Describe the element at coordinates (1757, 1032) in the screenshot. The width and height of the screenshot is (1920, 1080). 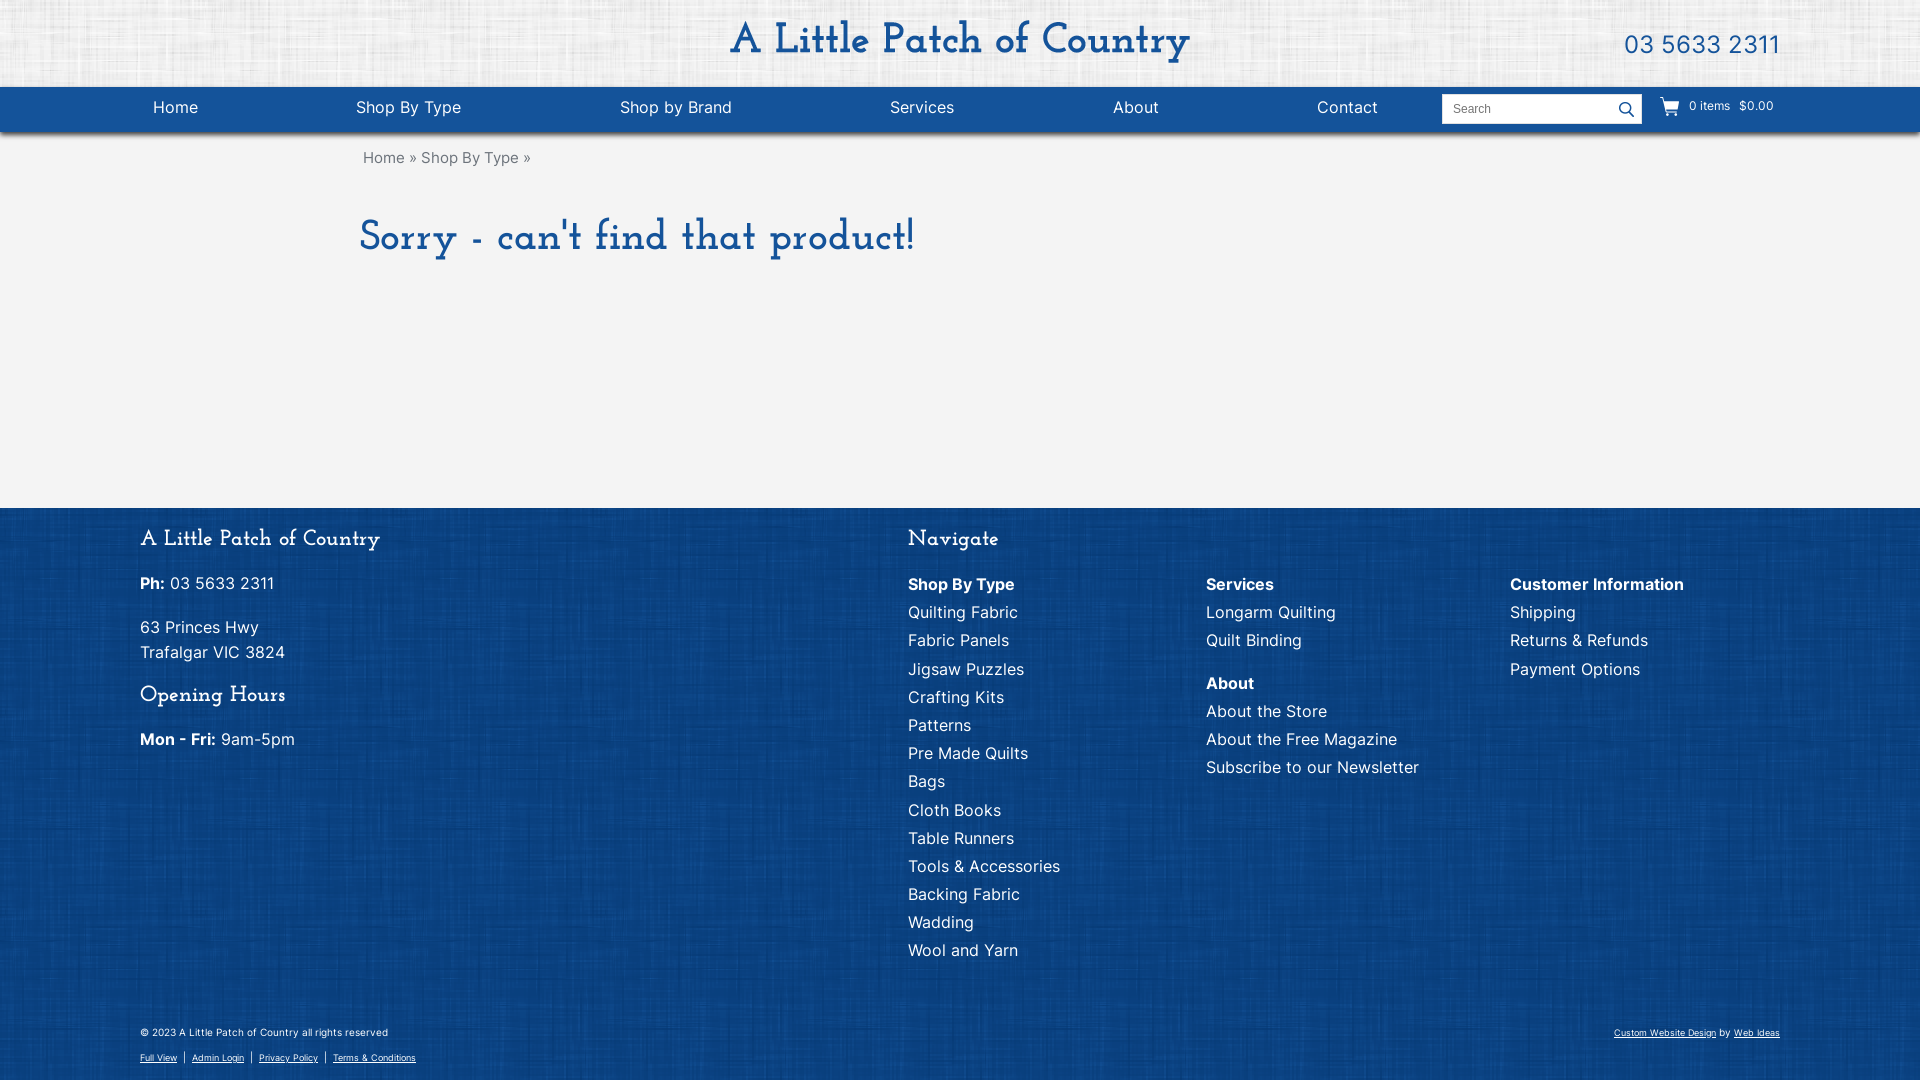
I see `Web Ideas` at that location.